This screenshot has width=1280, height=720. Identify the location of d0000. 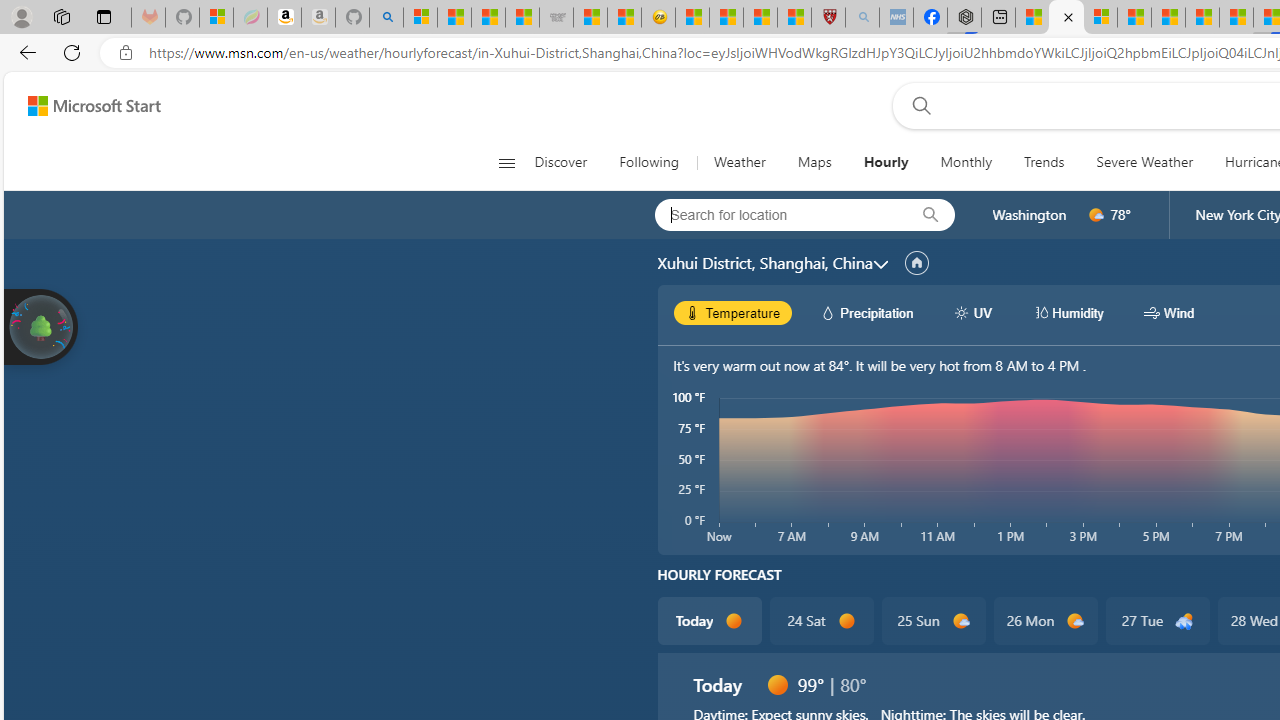
(777, 684).